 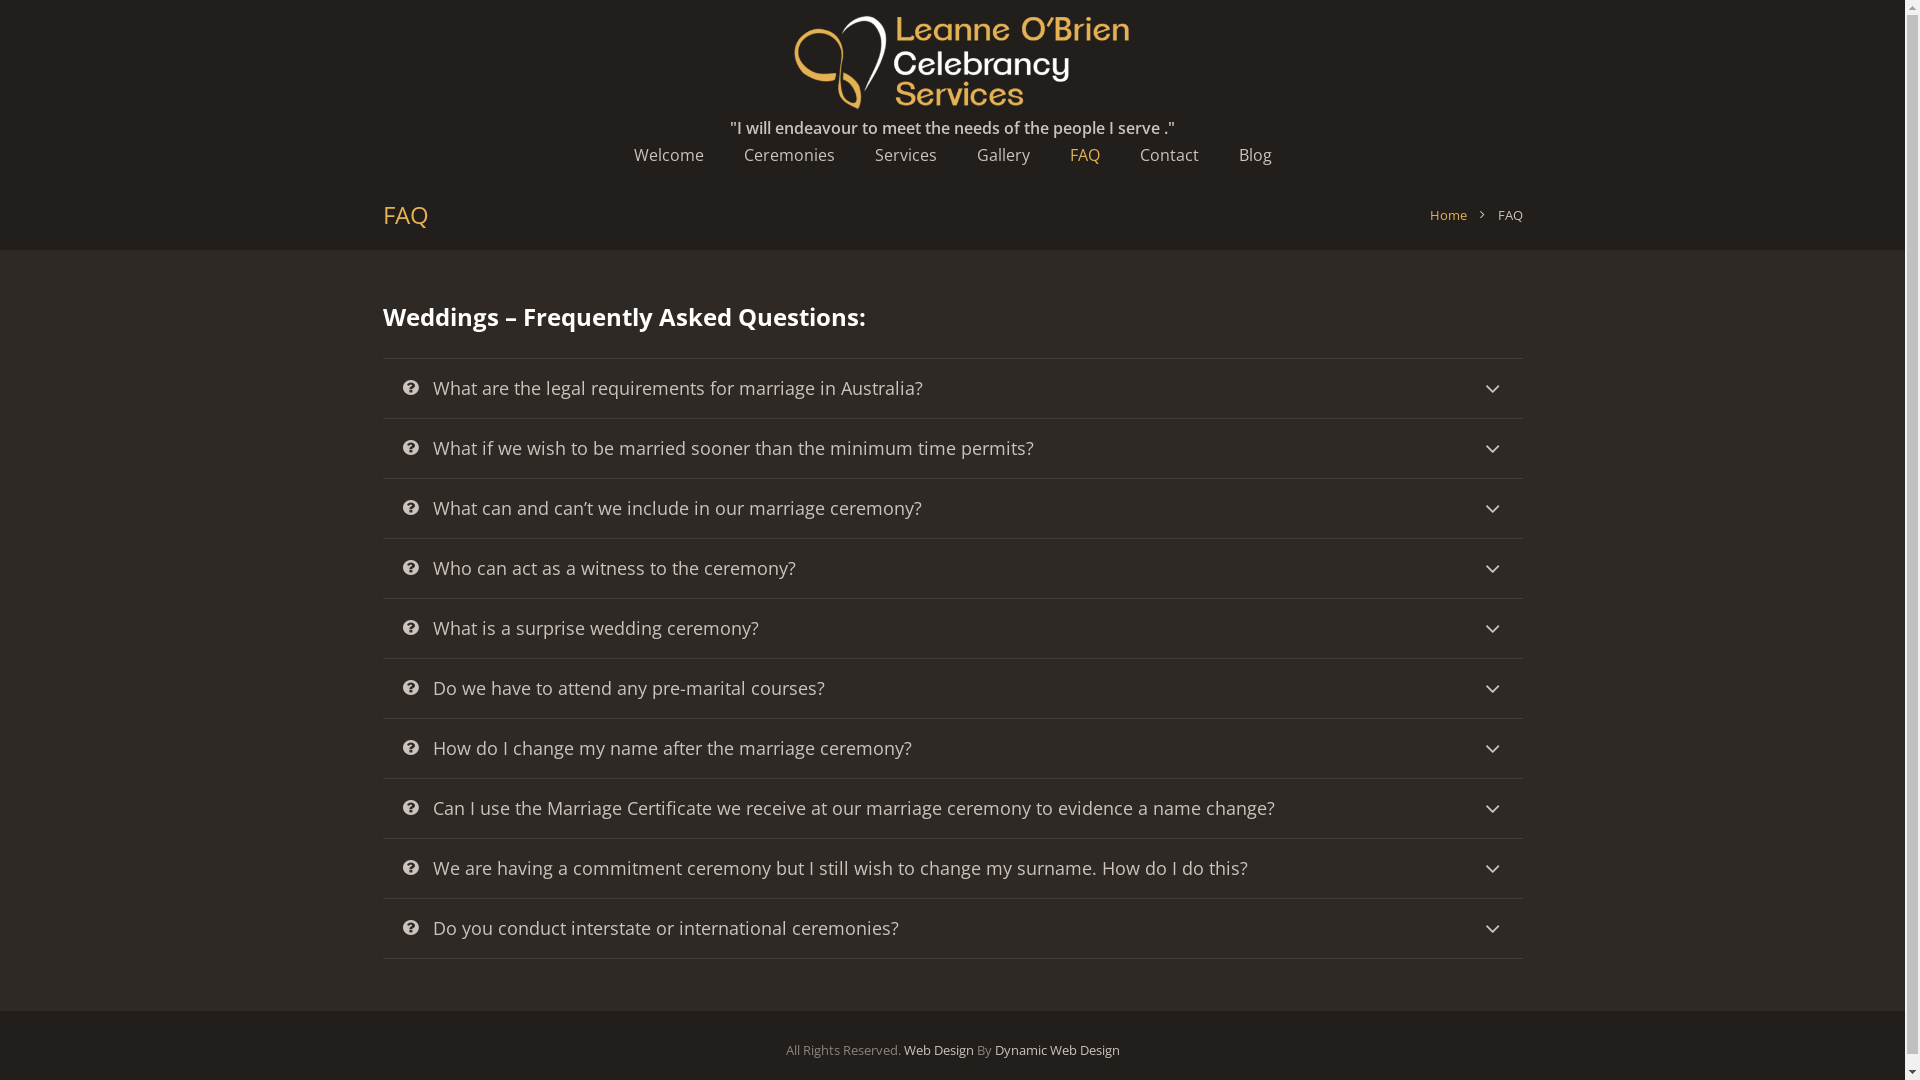 What do you see at coordinates (790, 155) in the screenshot?
I see `Ceremonies` at bounding box center [790, 155].